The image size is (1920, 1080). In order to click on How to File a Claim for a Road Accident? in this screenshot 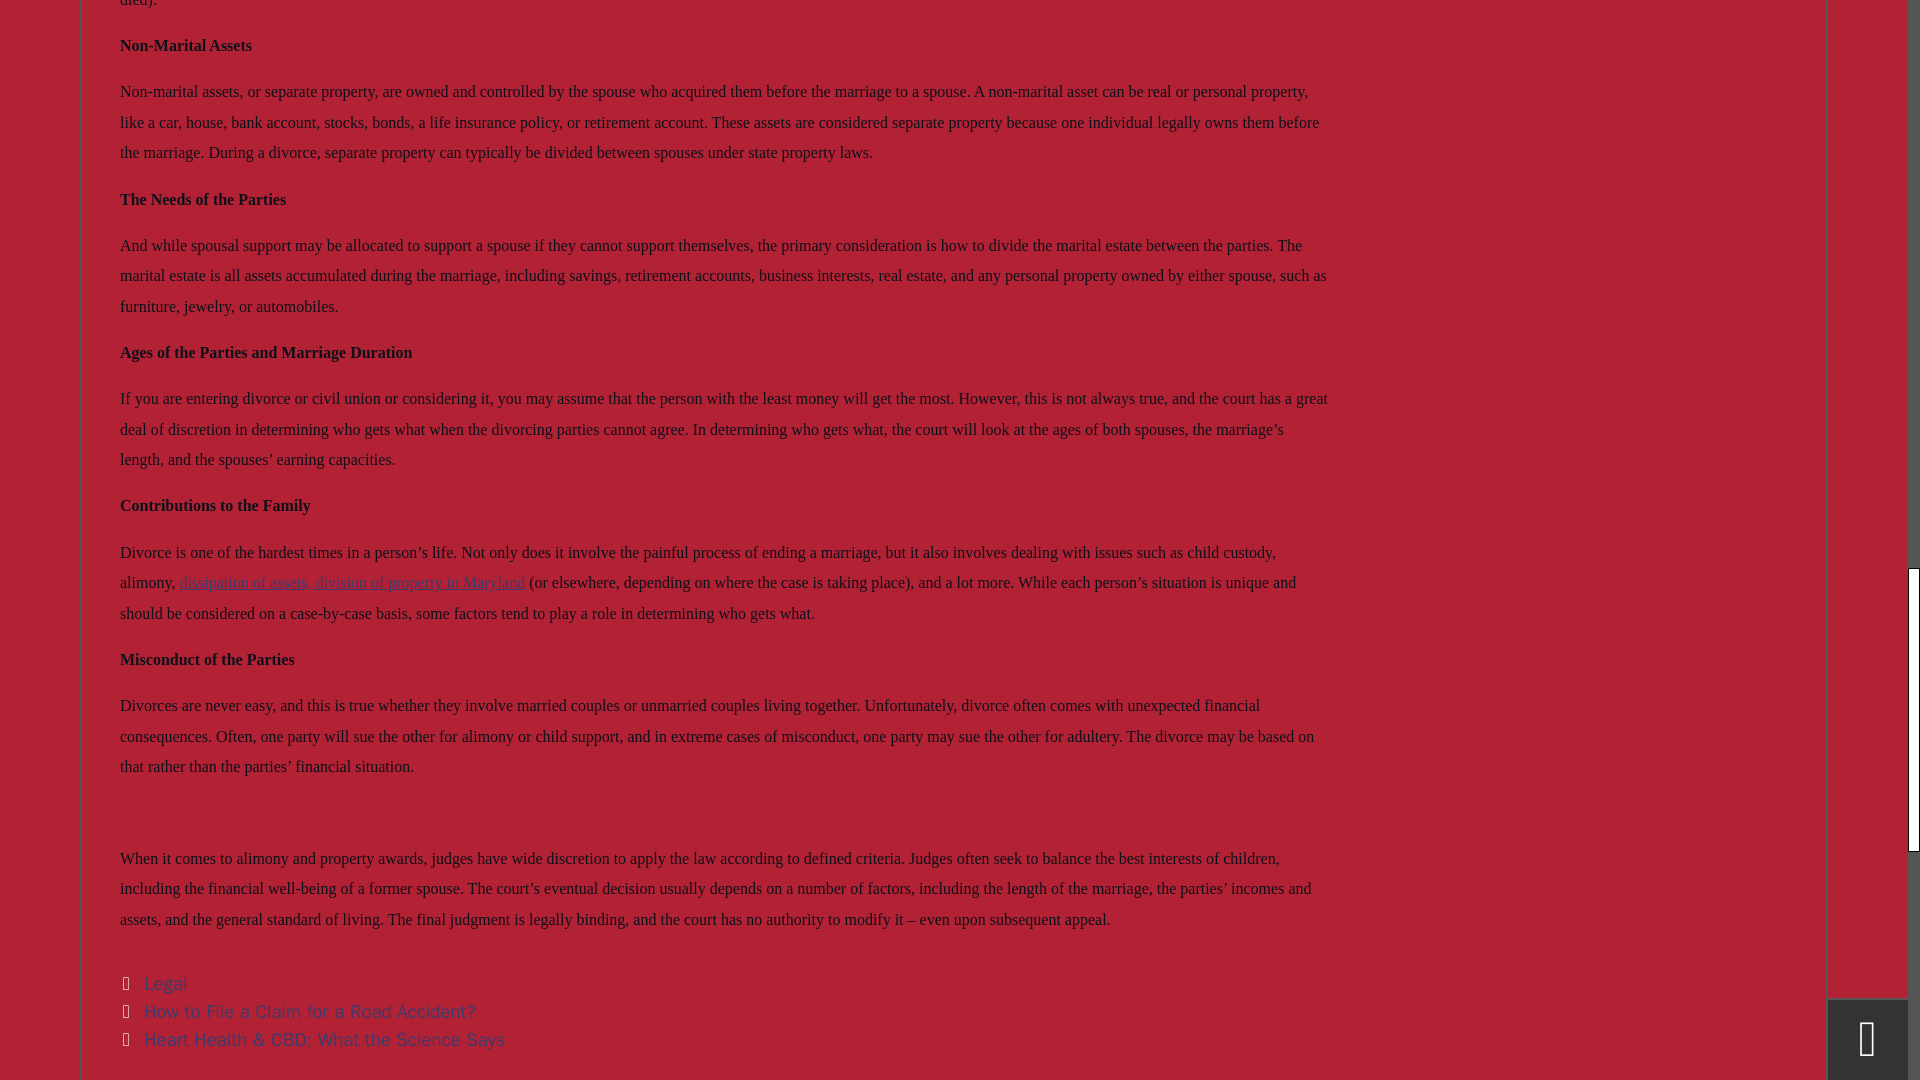, I will do `click(310, 1012)`.